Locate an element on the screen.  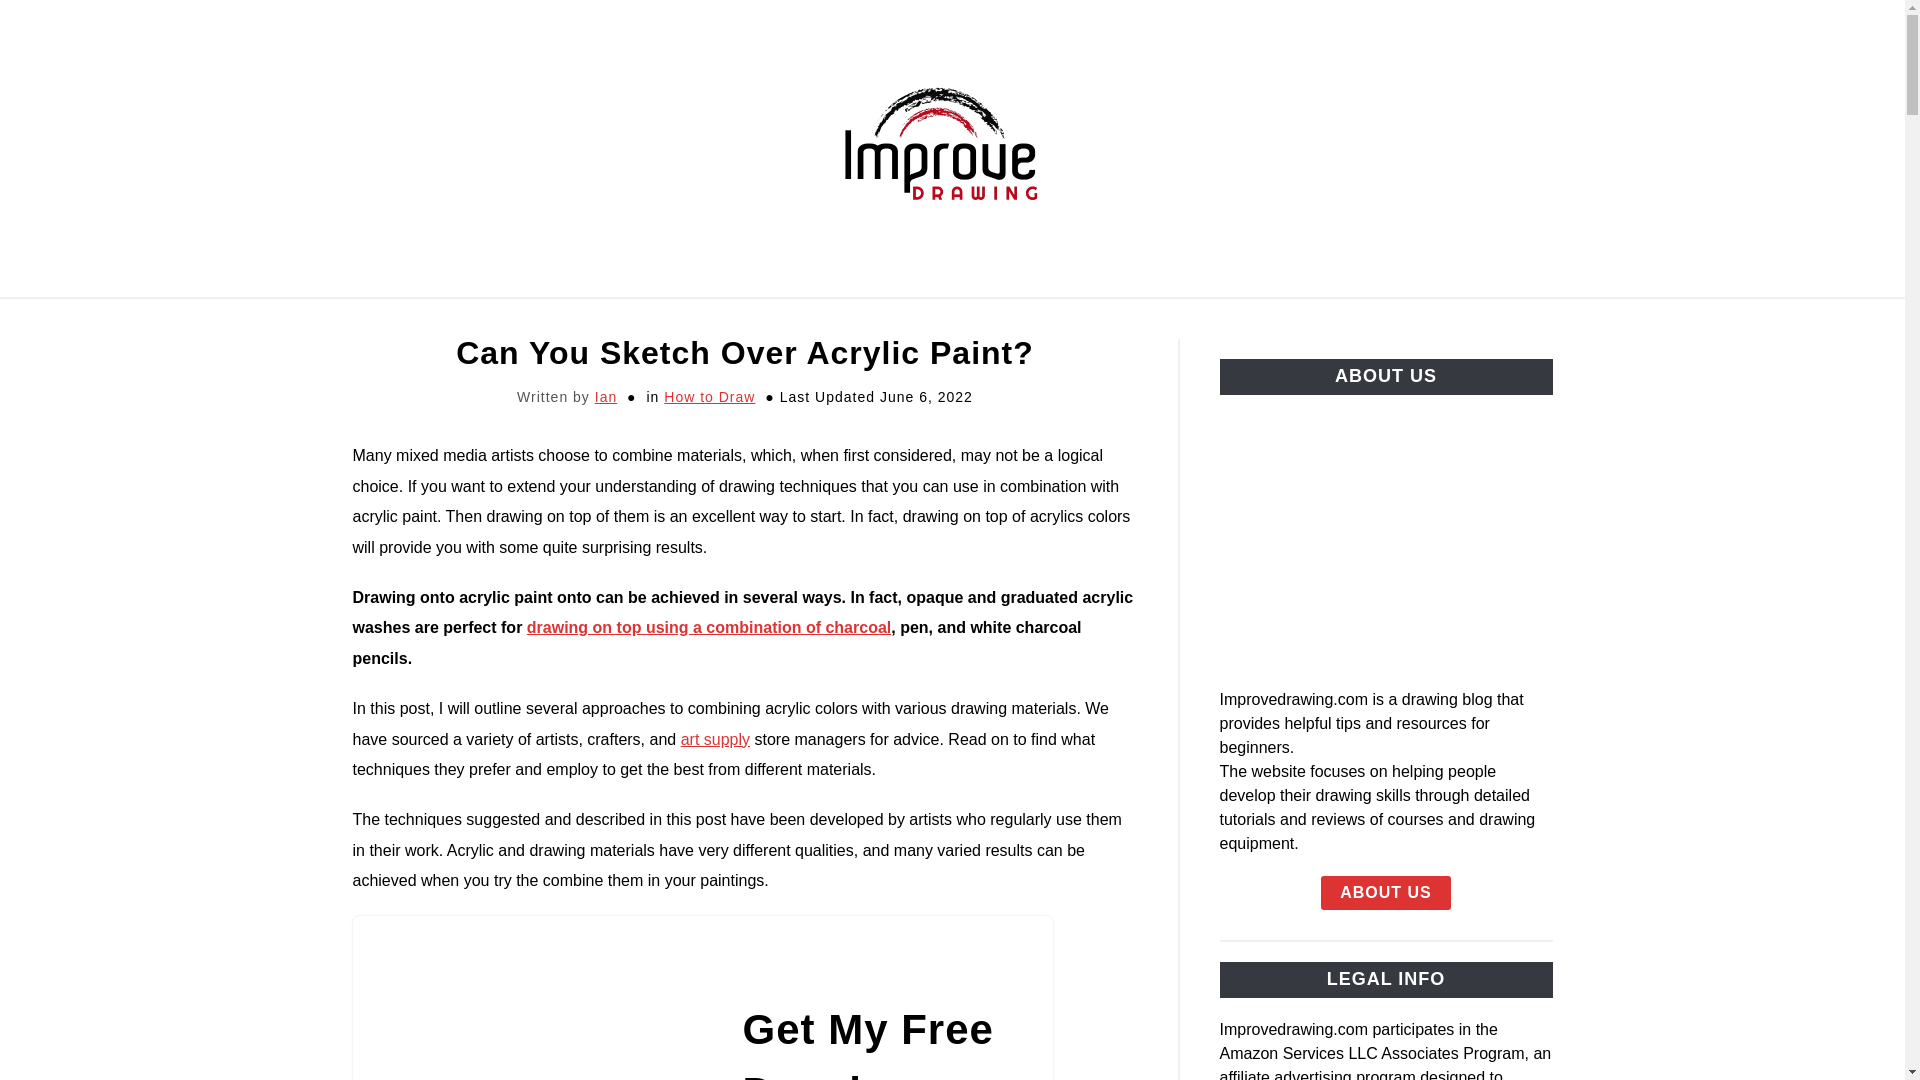
Different Types of Art Supplies is located at coordinates (716, 740).